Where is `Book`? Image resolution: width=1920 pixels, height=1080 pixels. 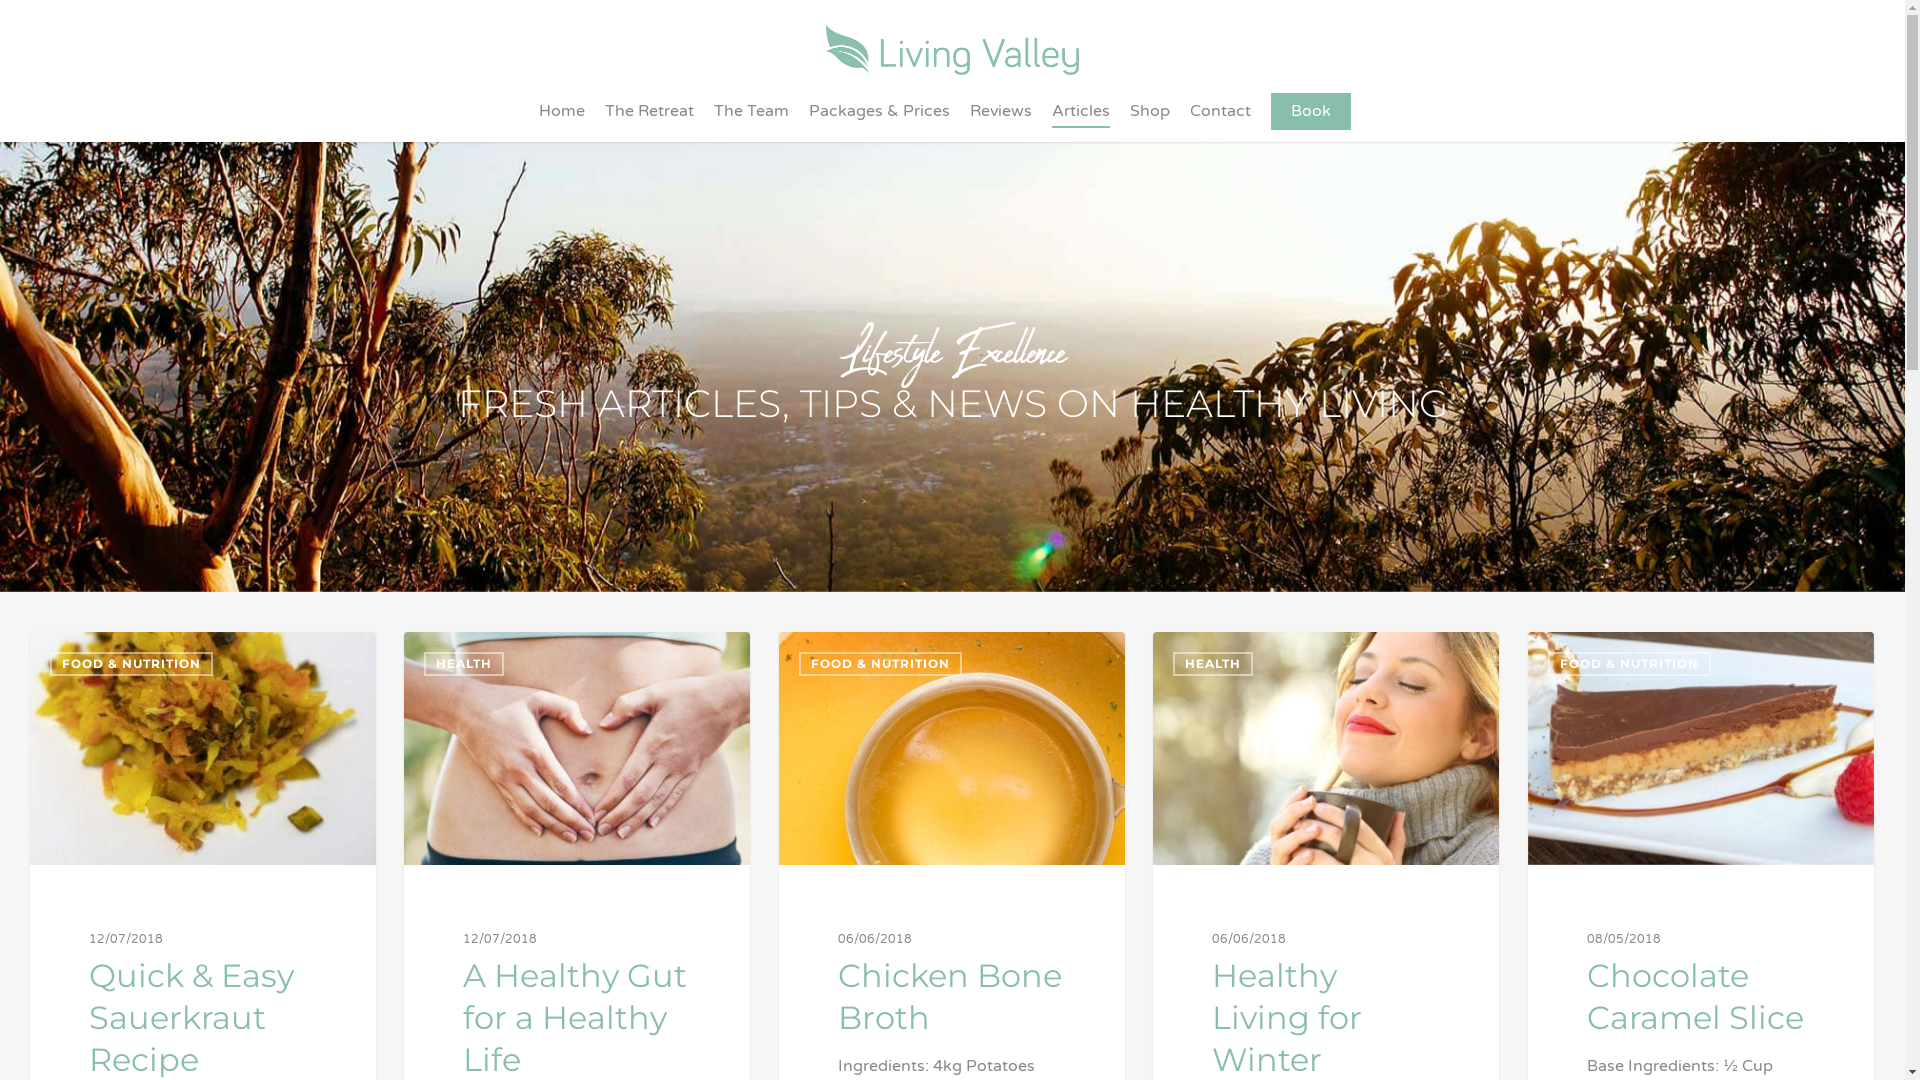 Book is located at coordinates (1311, 121).